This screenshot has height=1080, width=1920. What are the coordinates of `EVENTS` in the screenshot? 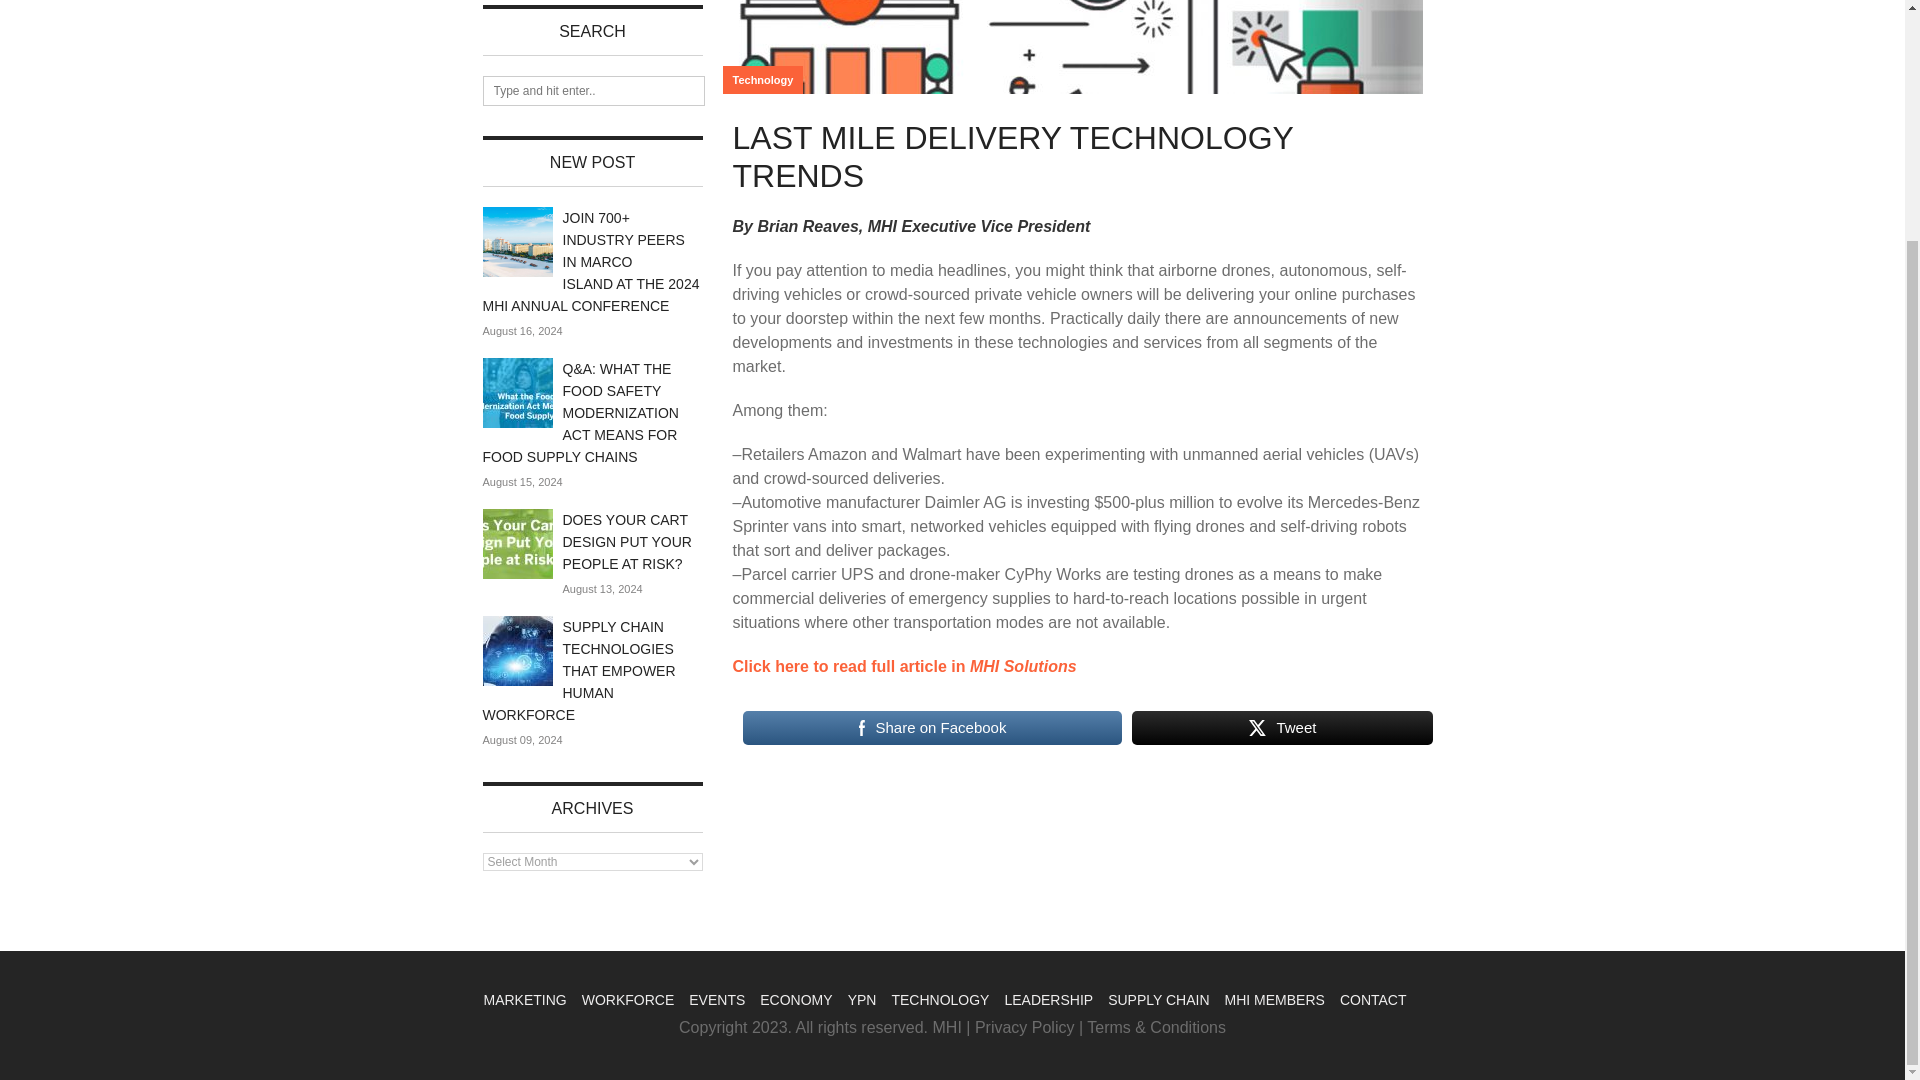 It's located at (716, 1000).